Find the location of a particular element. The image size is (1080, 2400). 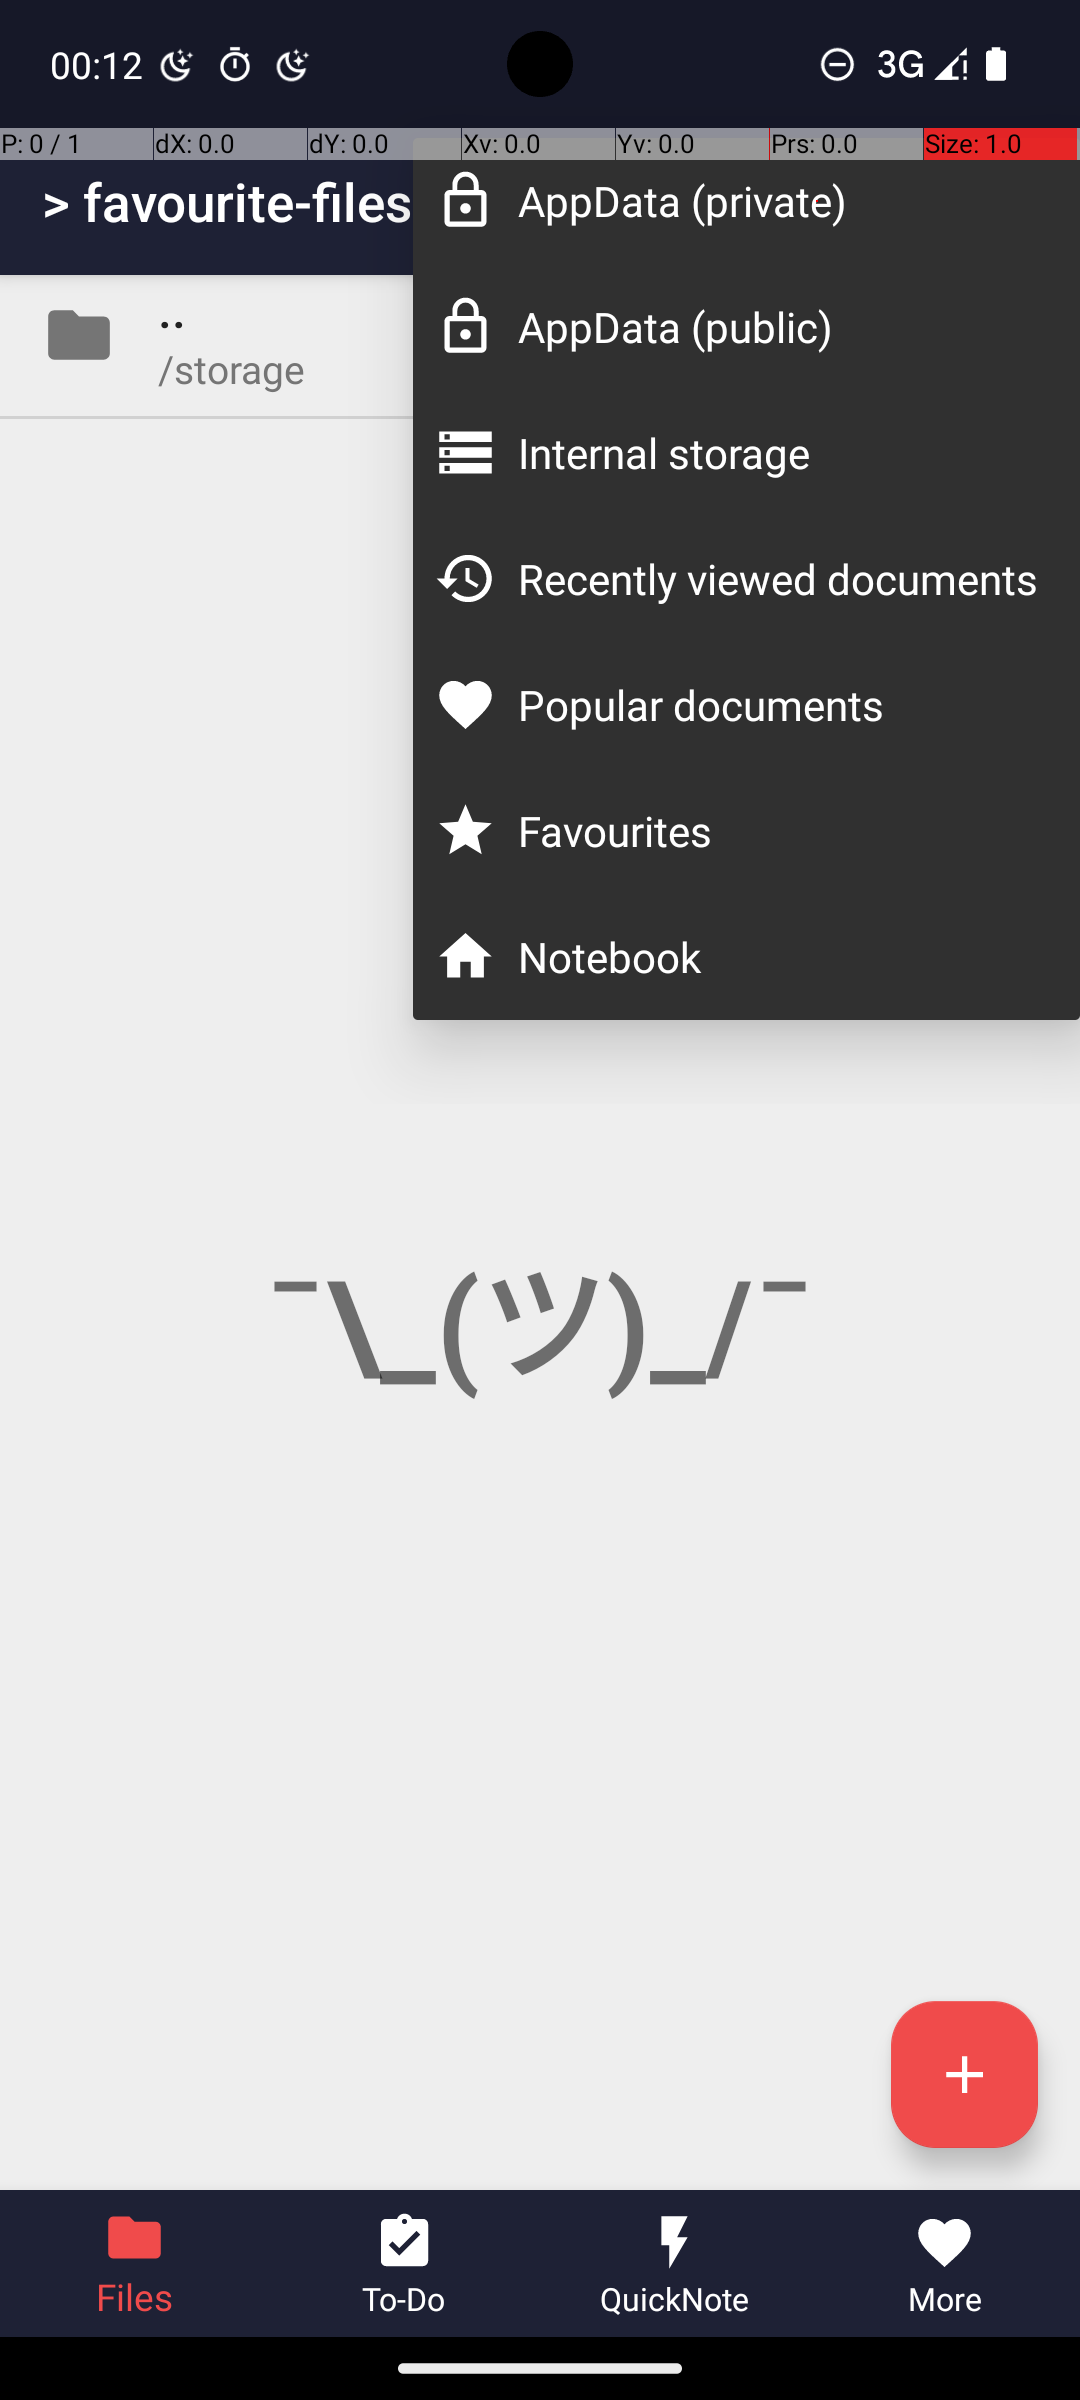

Popular documents is located at coordinates (778, 704).